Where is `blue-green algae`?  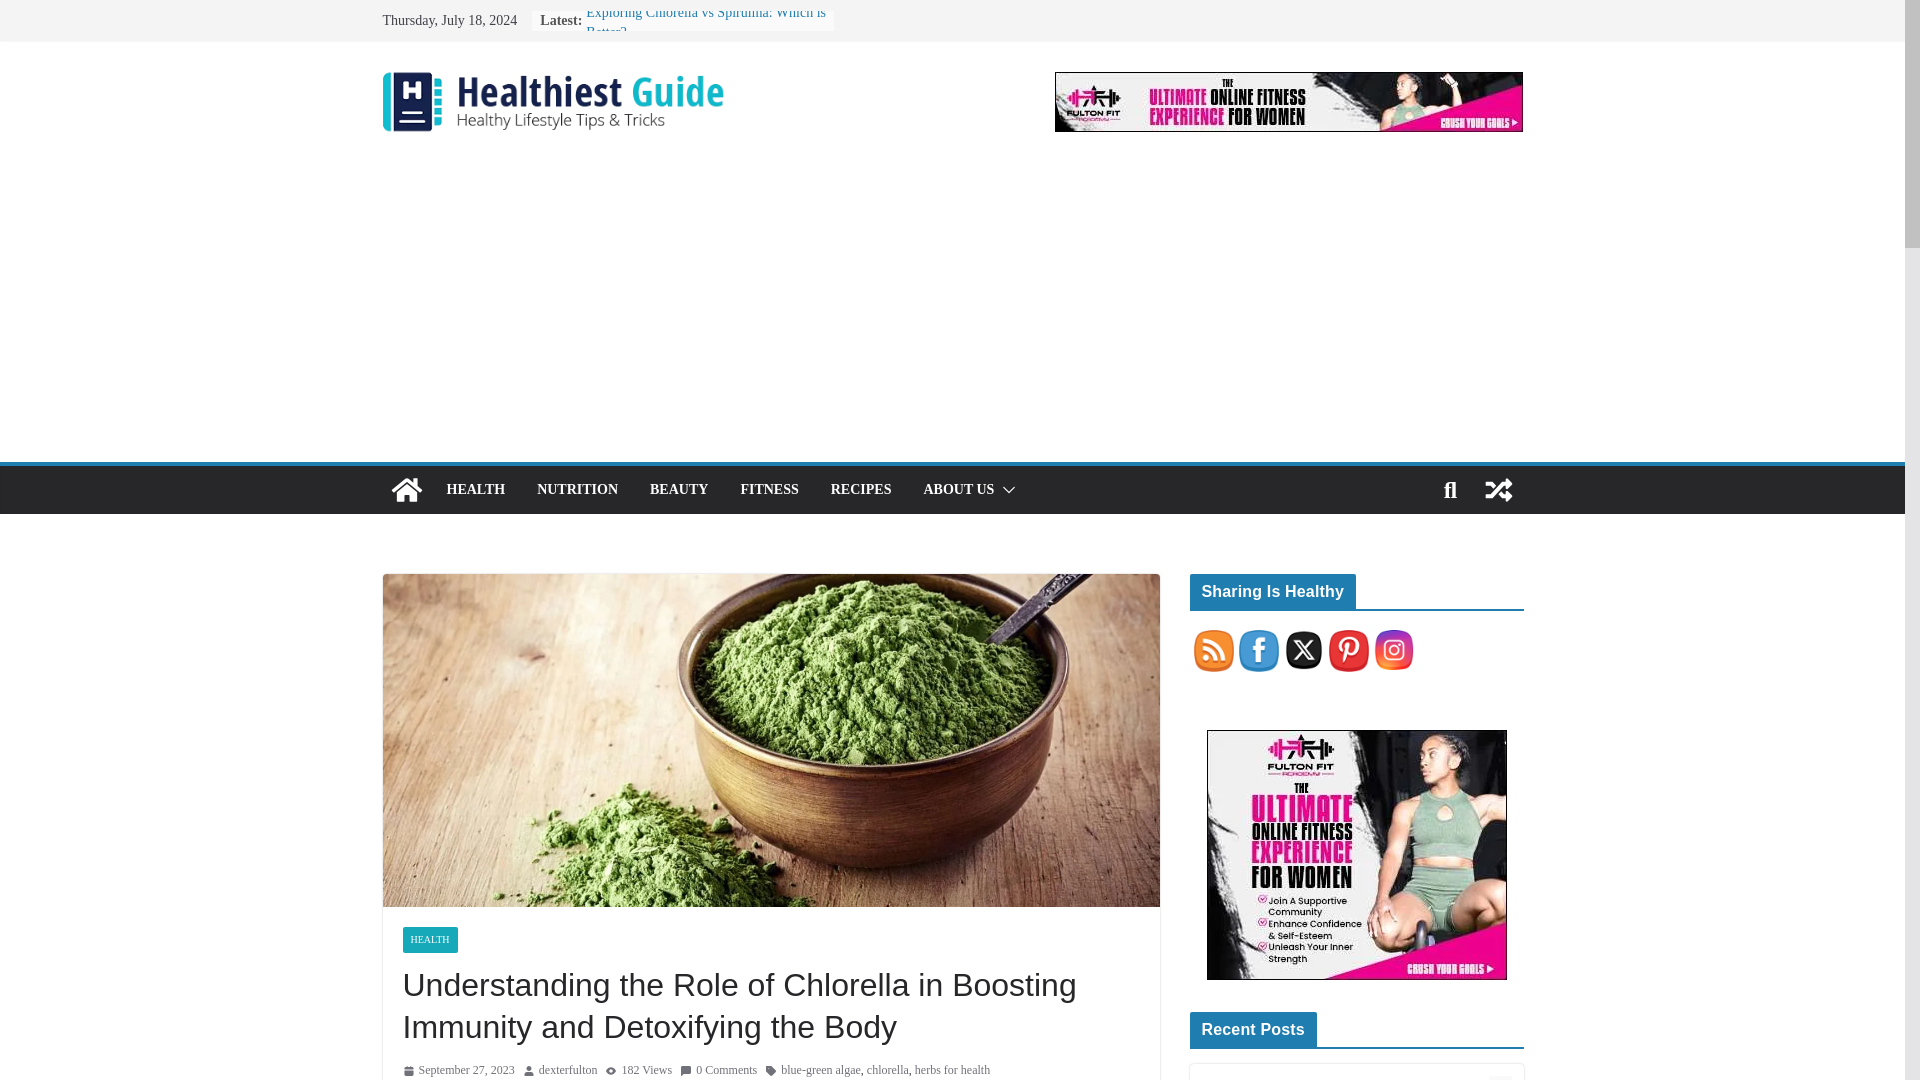 blue-green algae is located at coordinates (820, 1070).